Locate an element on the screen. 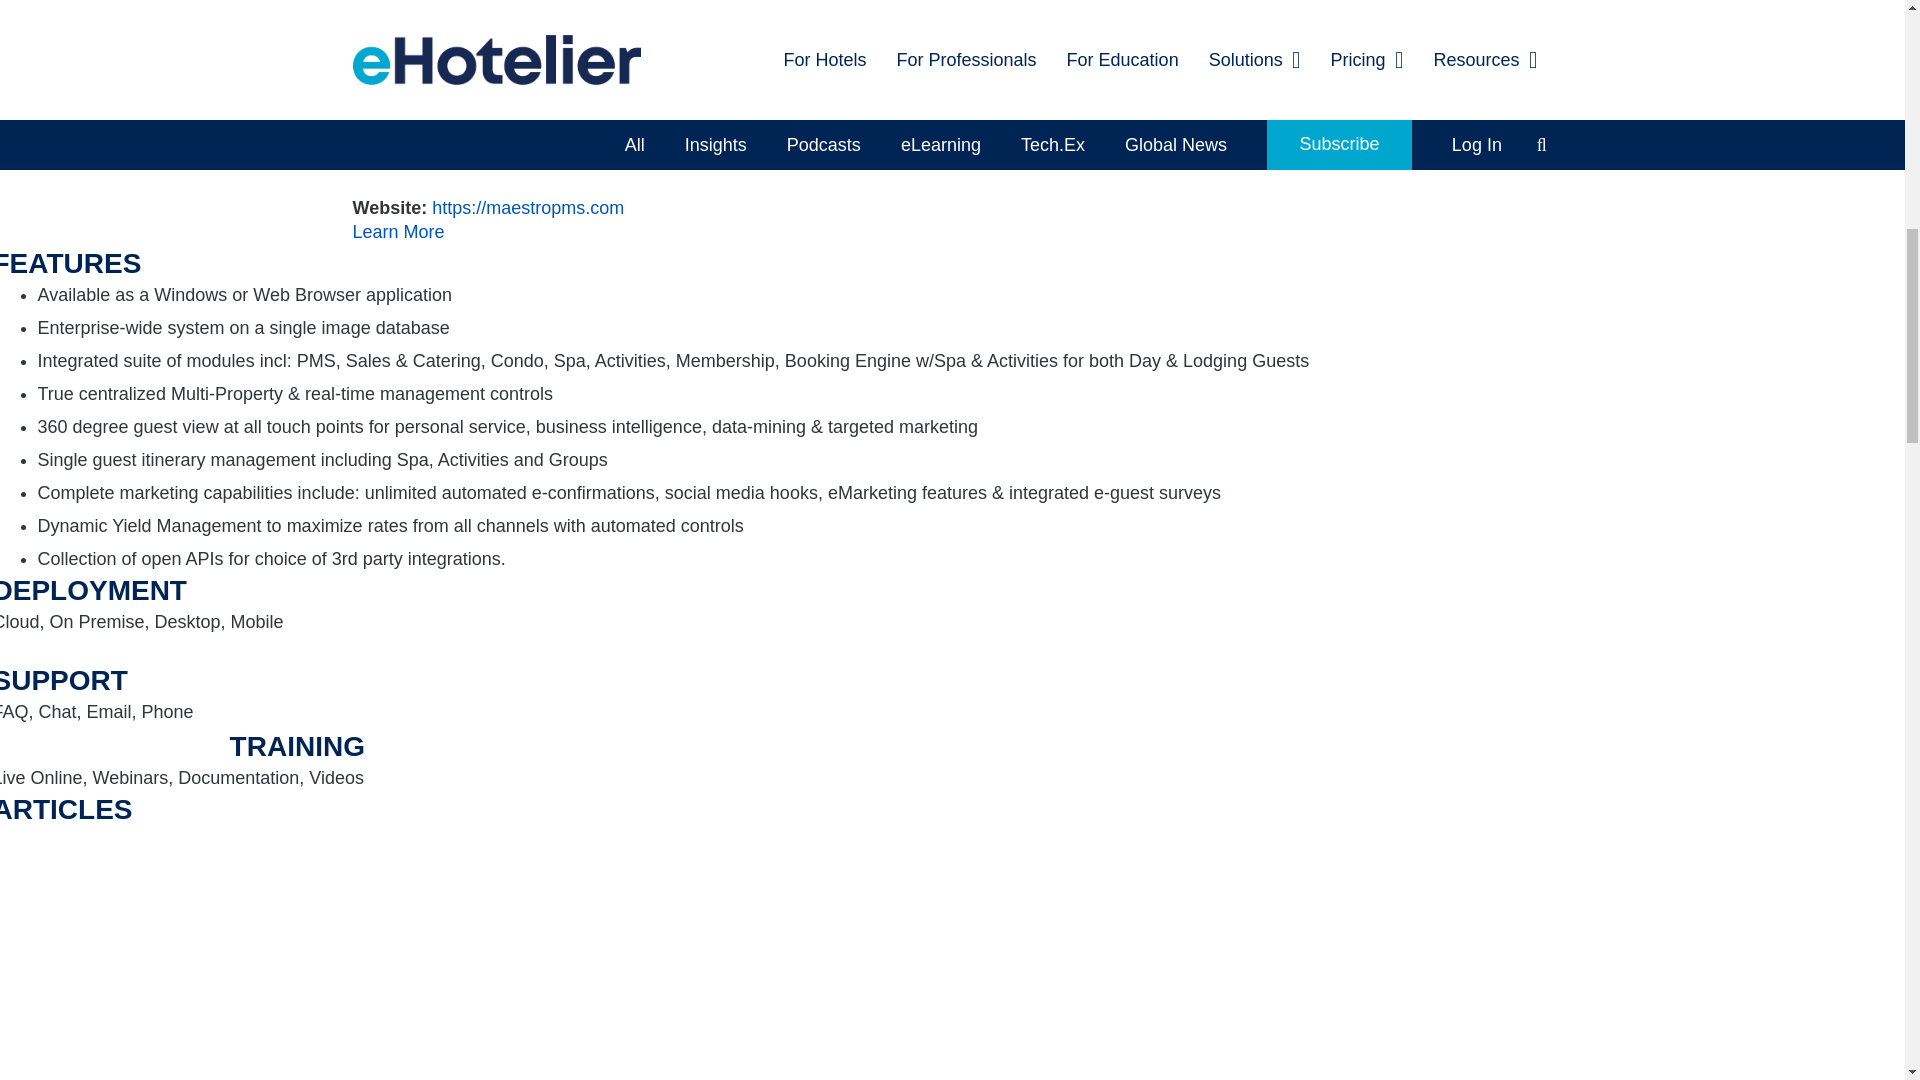 The image size is (1920, 1080). Back to top is located at coordinates (1864, 34).